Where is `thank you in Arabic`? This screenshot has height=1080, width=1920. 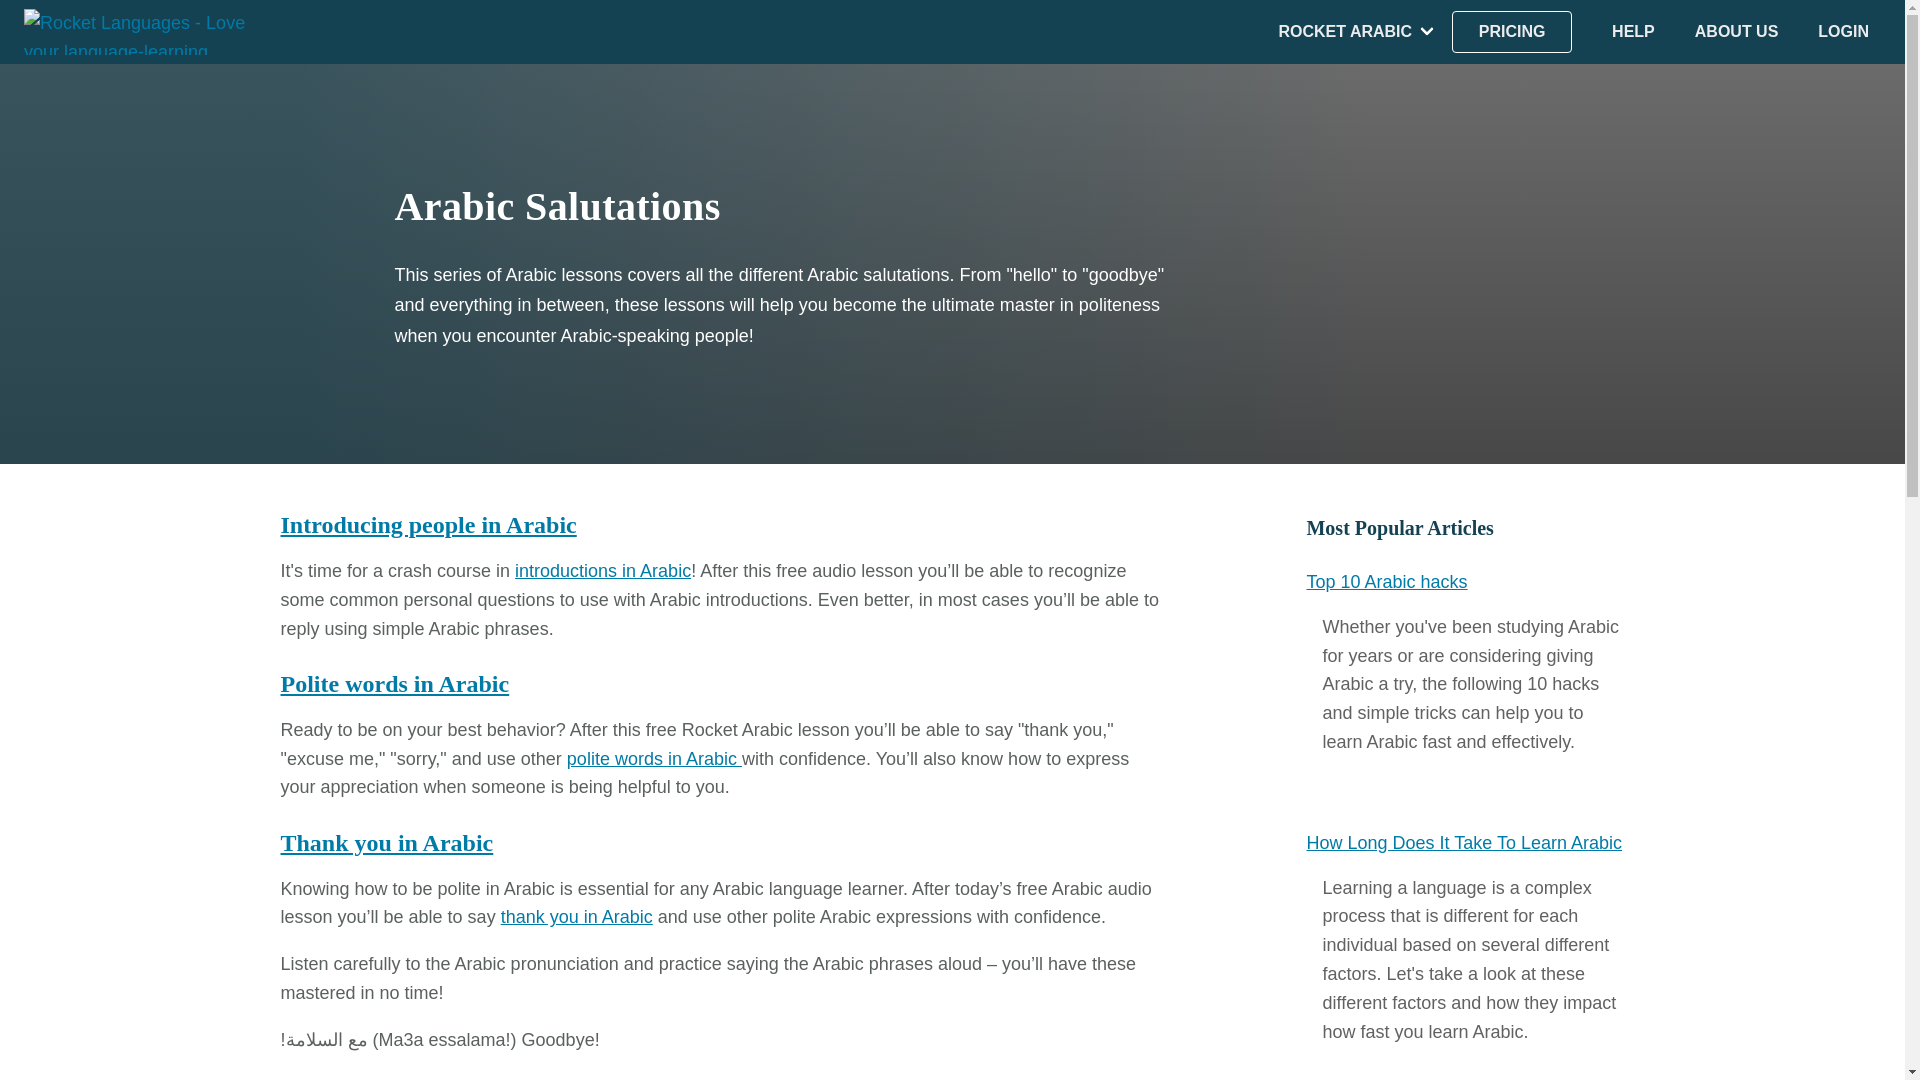 thank you in Arabic is located at coordinates (576, 916).